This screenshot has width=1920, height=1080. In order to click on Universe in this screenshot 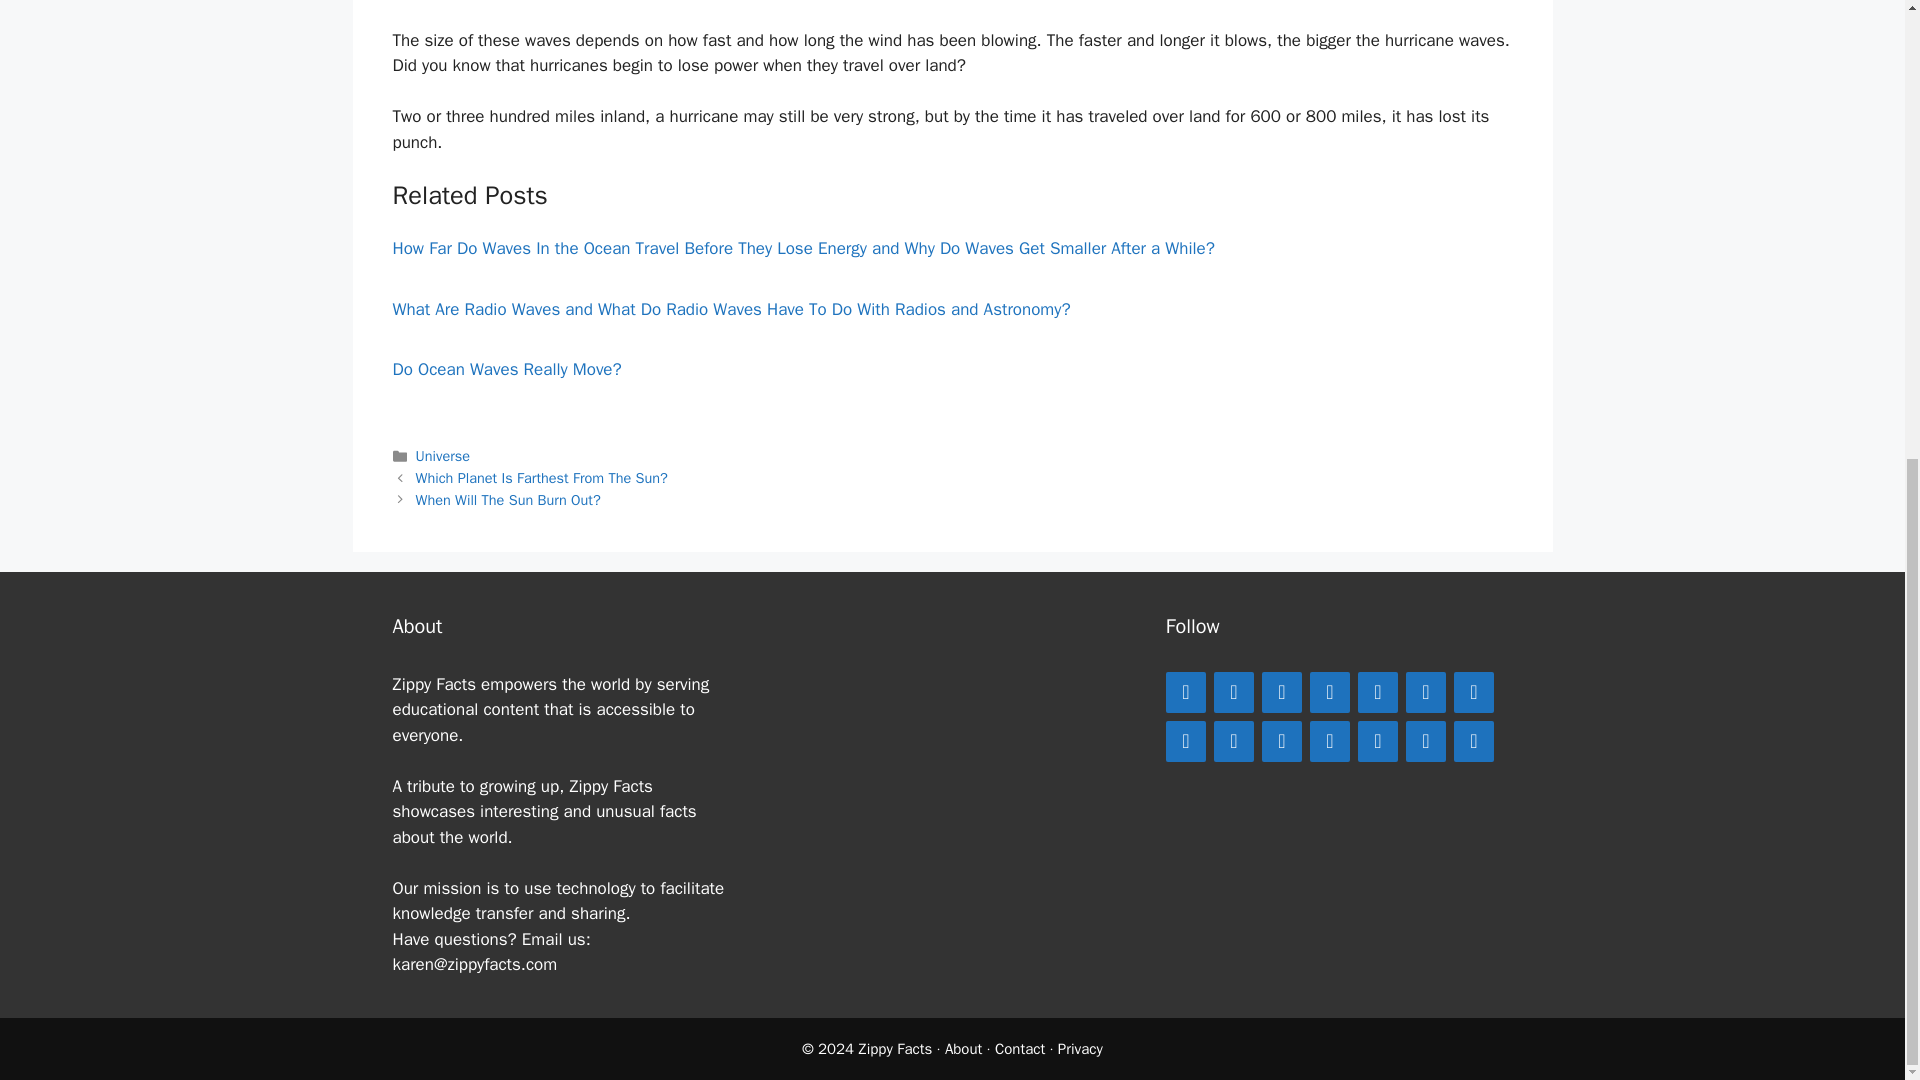, I will do `click(443, 456)`.